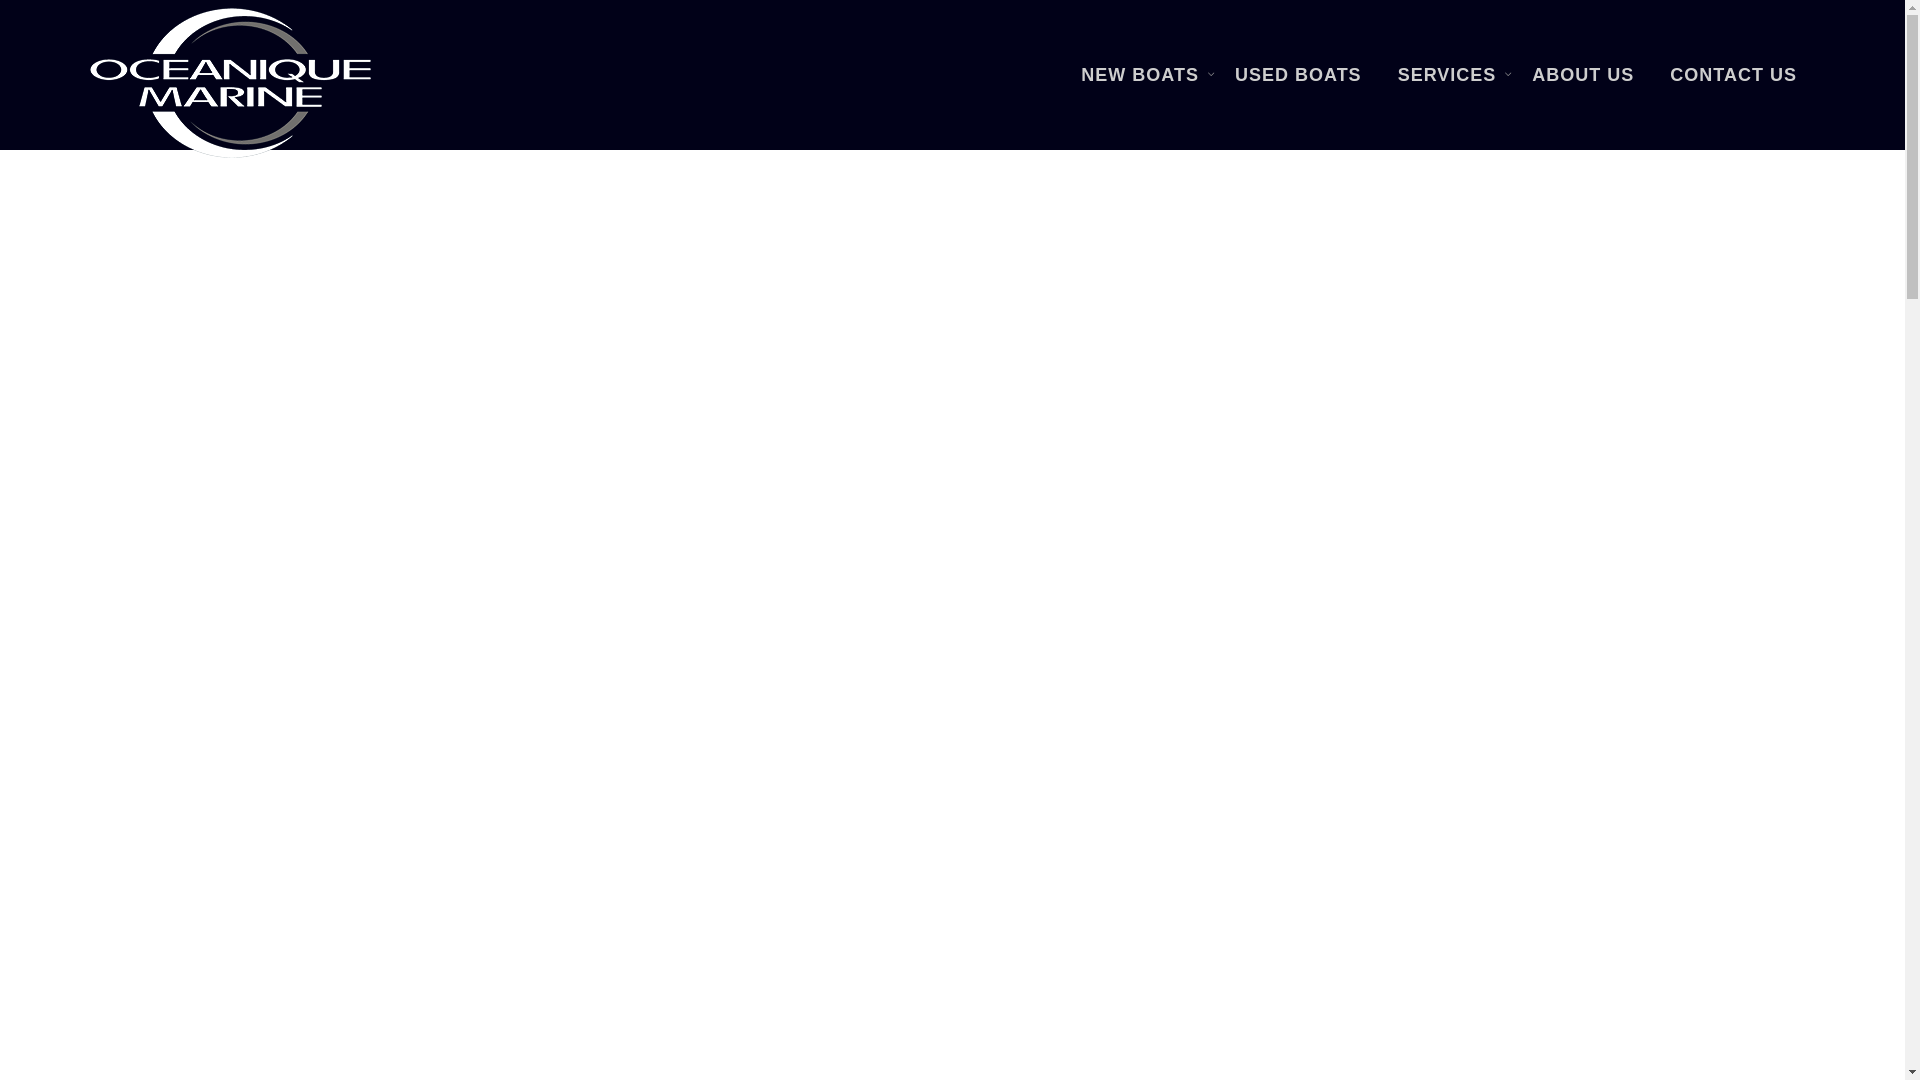  I want to click on ABOUT US, so click(1583, 75).